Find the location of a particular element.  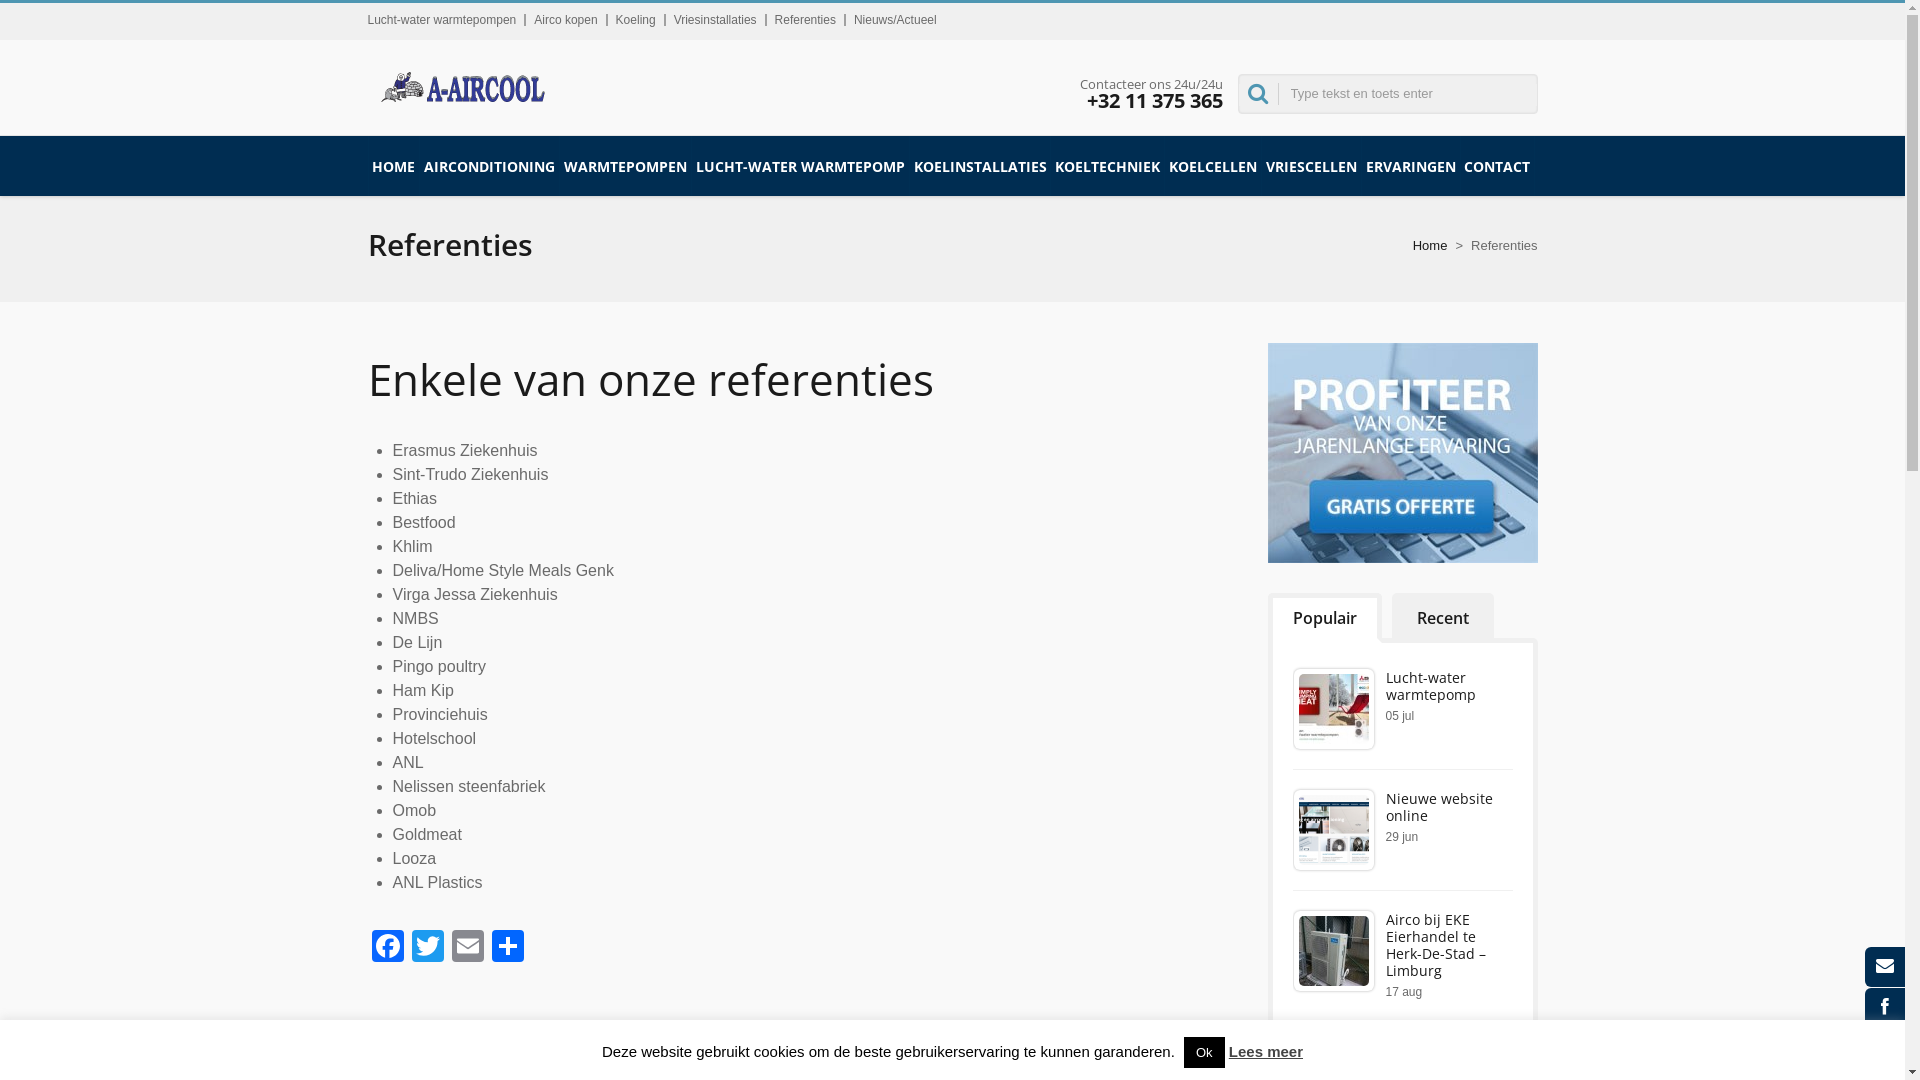

CONTACT is located at coordinates (1498, 166).